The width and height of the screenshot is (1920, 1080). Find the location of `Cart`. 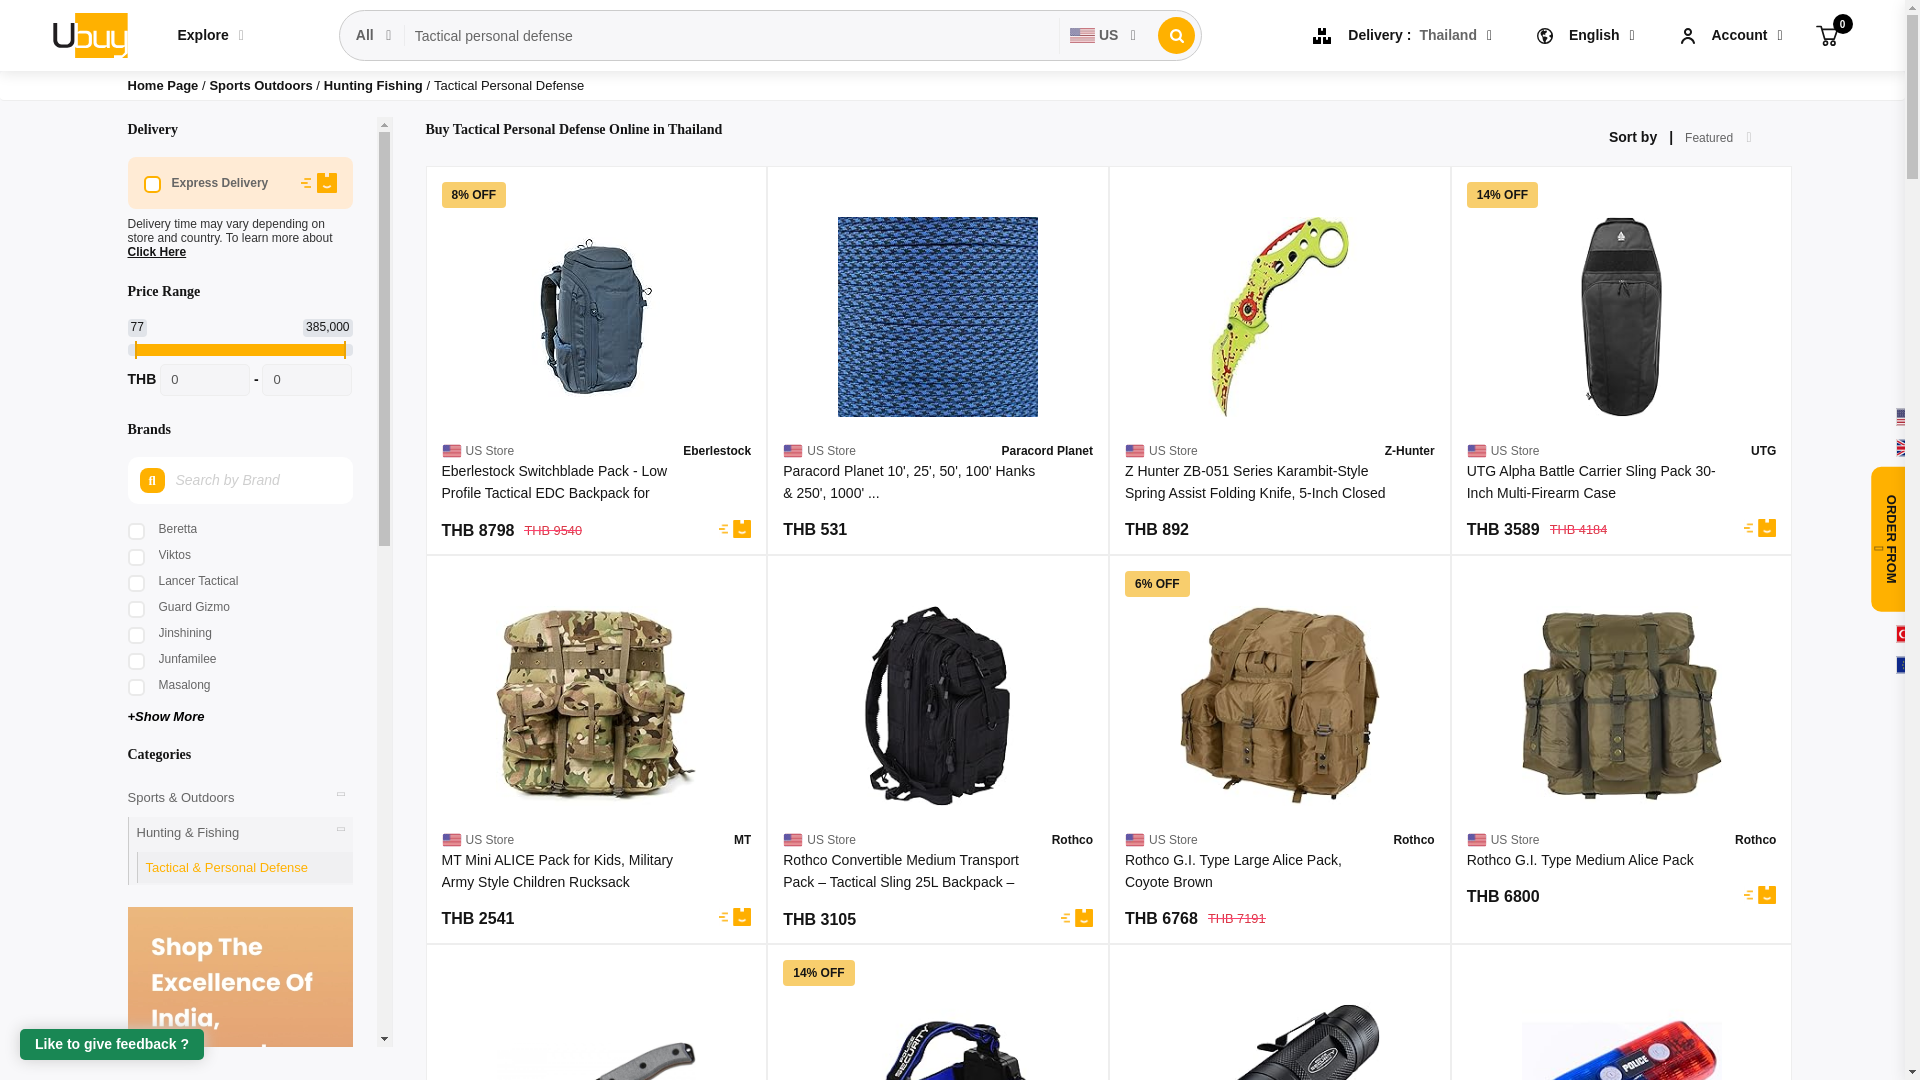

Cart is located at coordinates (1826, 34).